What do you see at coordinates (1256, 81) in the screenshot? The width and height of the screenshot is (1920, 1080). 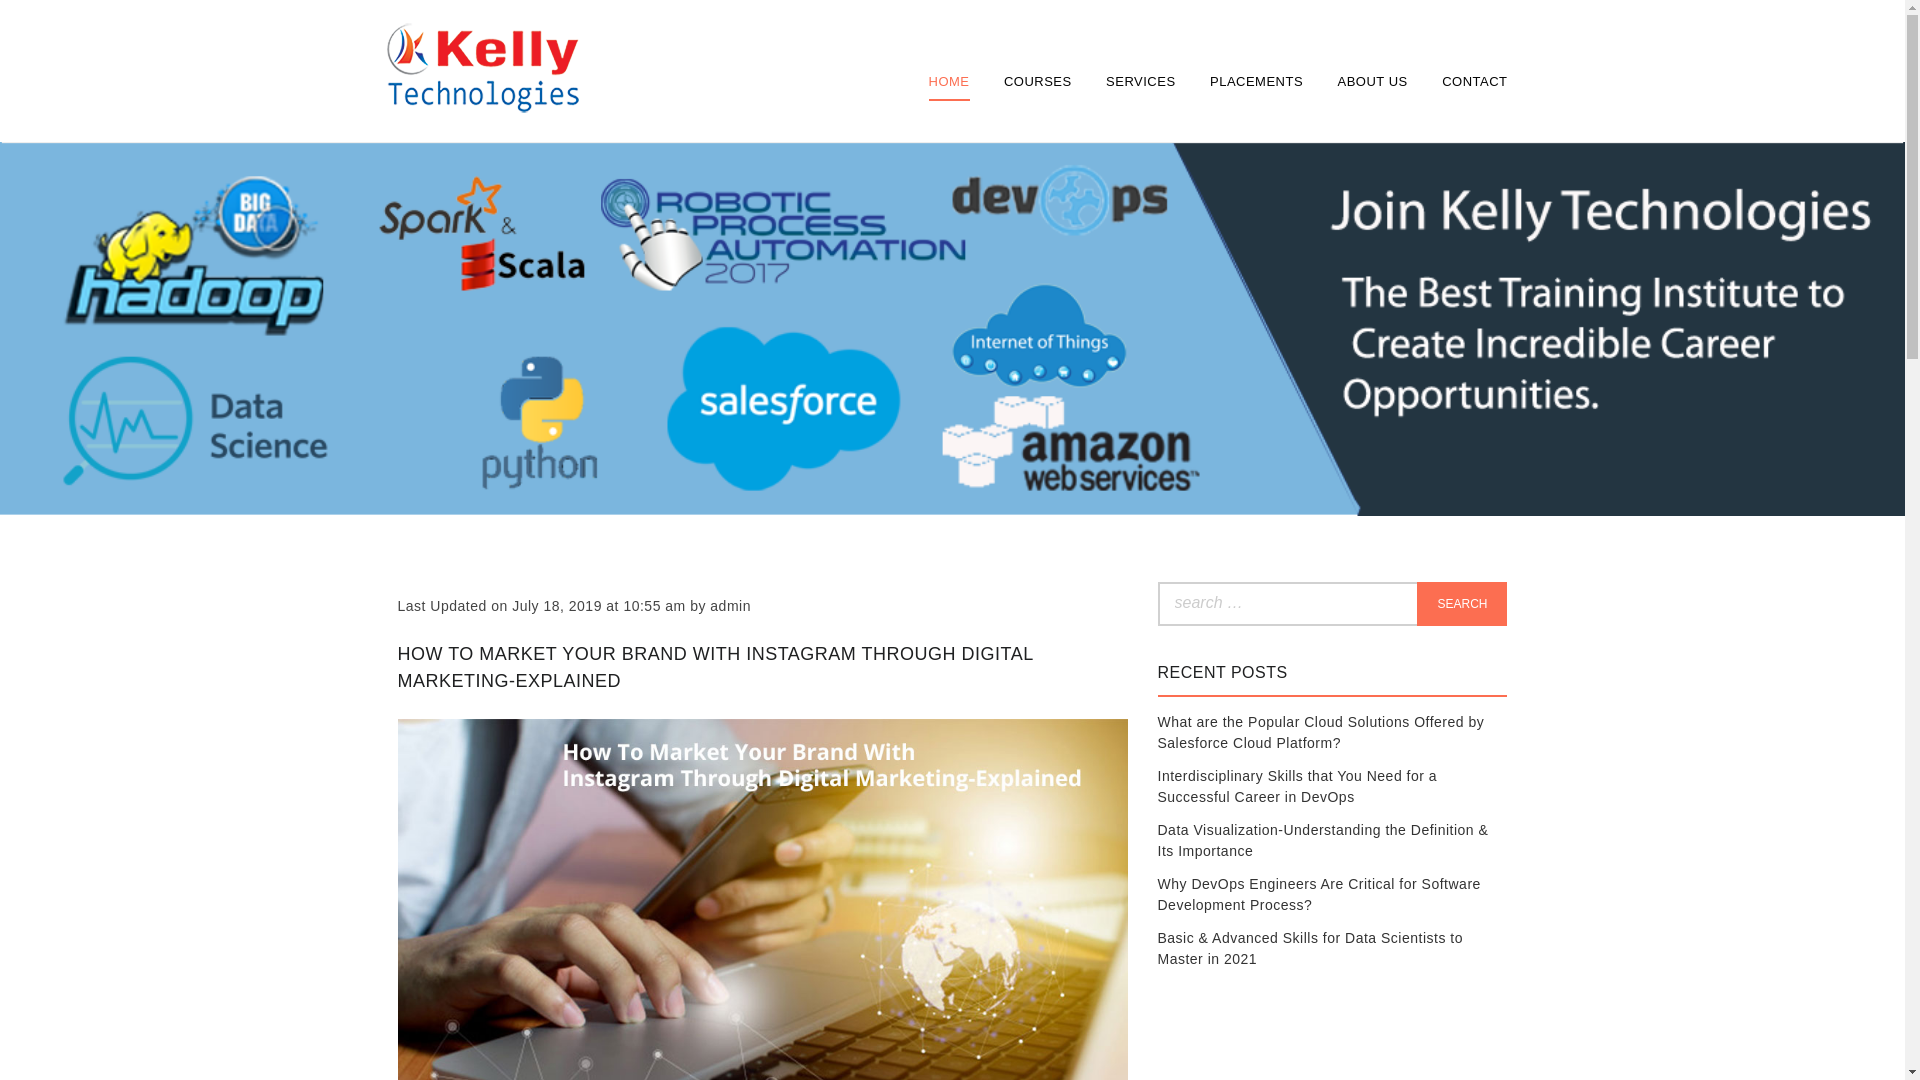 I see `PLACEMENTS` at bounding box center [1256, 81].